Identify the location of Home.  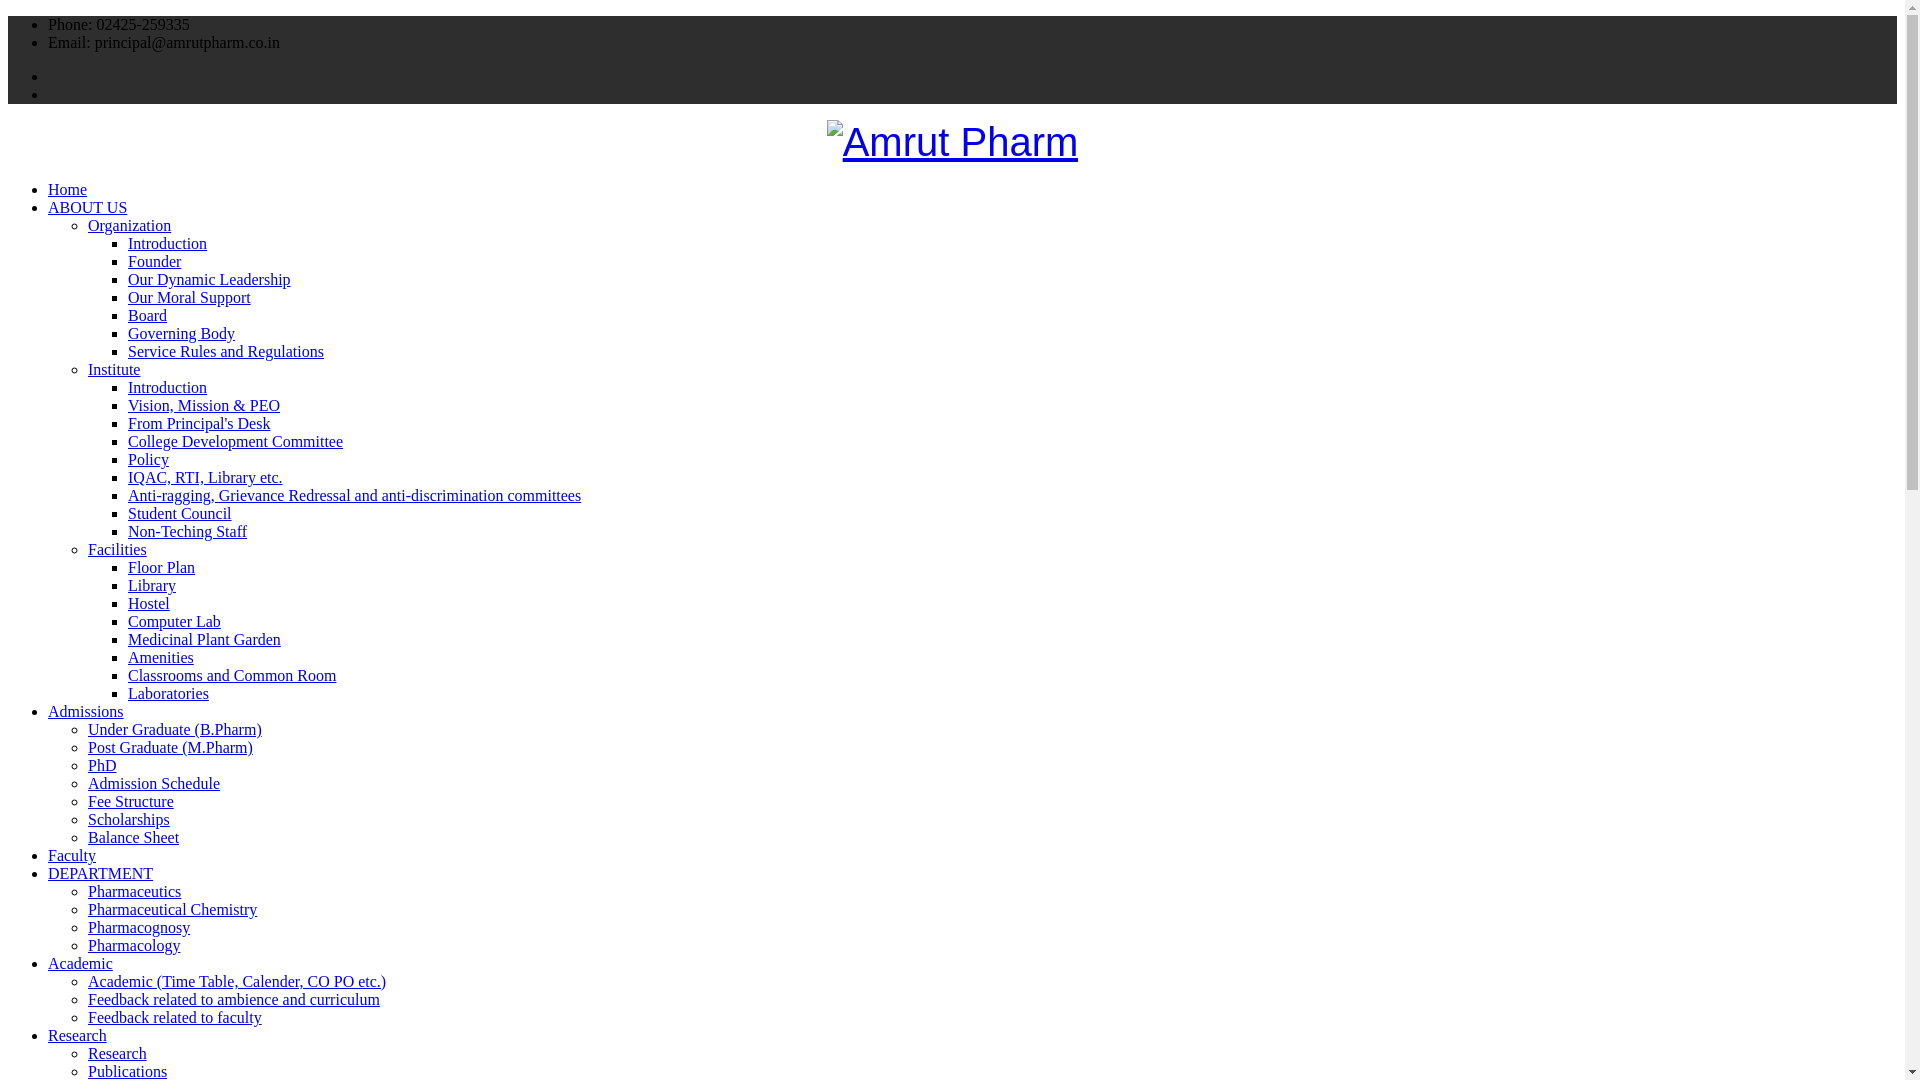
(67, 189).